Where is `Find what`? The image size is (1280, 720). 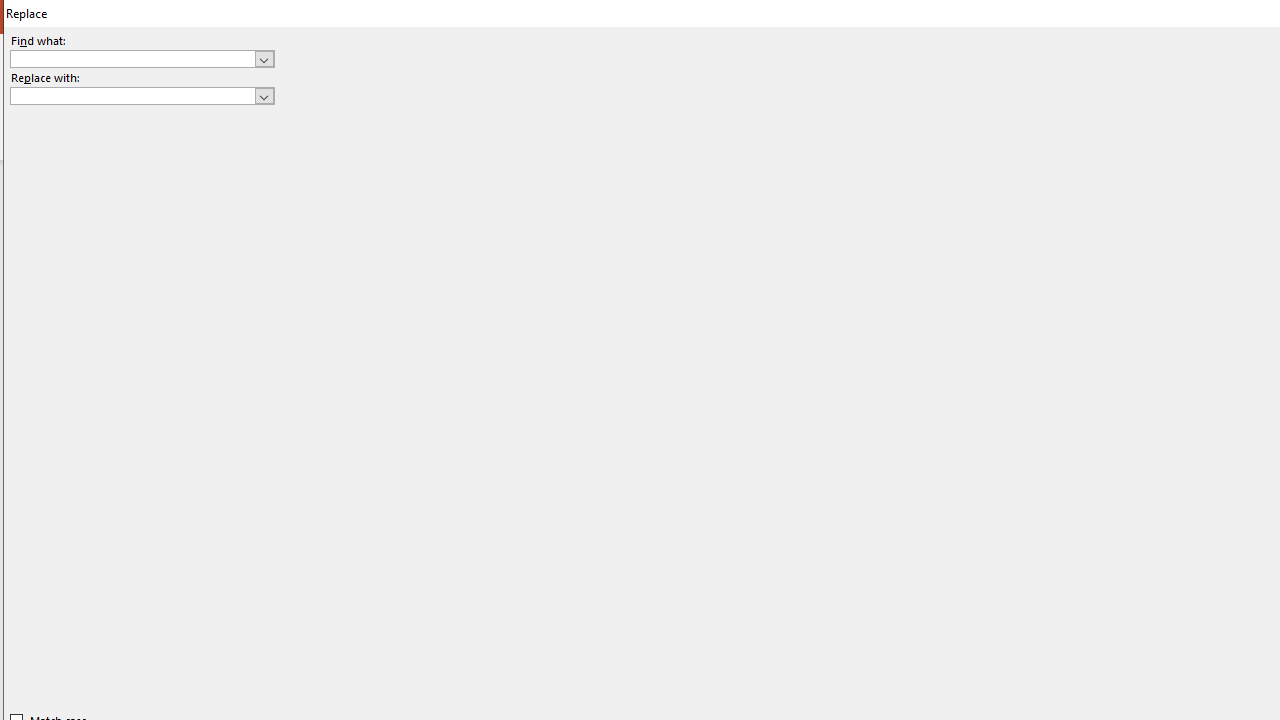
Find what is located at coordinates (132, 58).